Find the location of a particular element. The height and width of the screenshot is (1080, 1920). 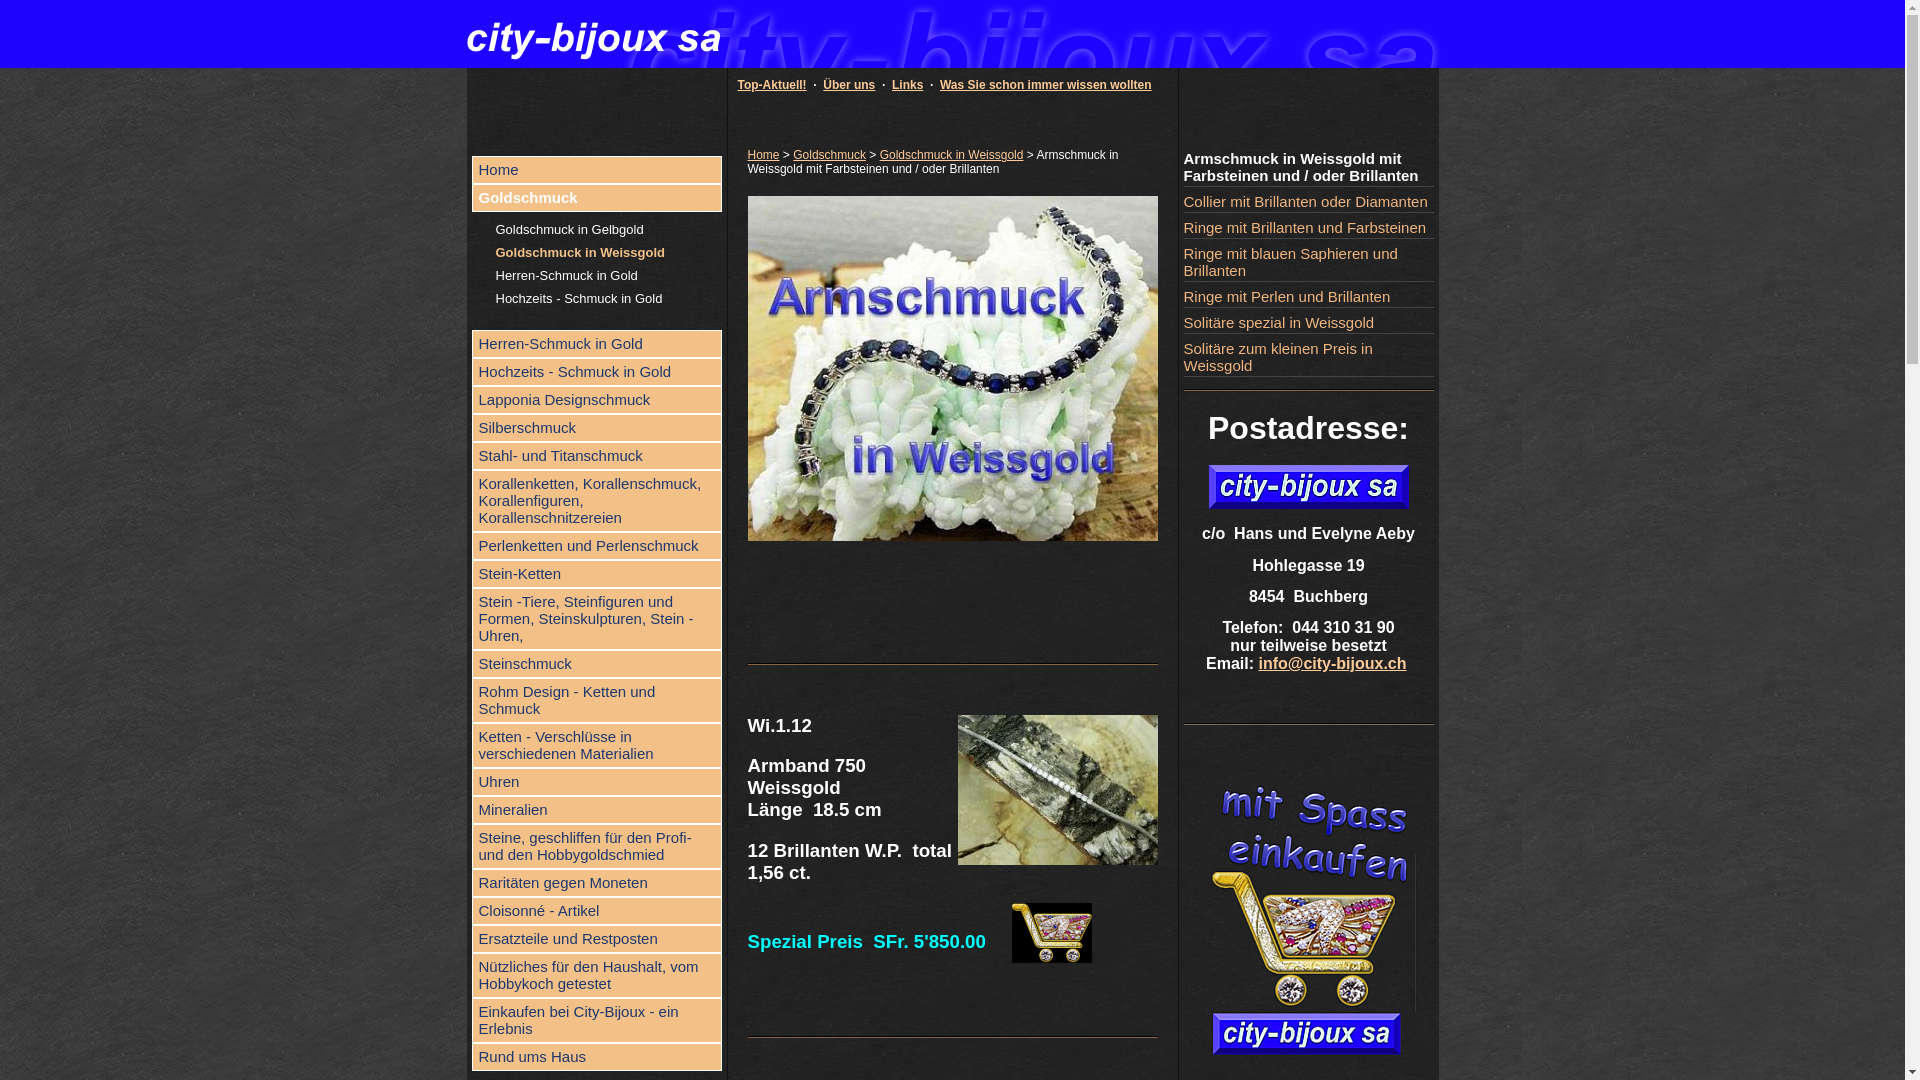

Stahl- und Titanschmuck is located at coordinates (597, 456).